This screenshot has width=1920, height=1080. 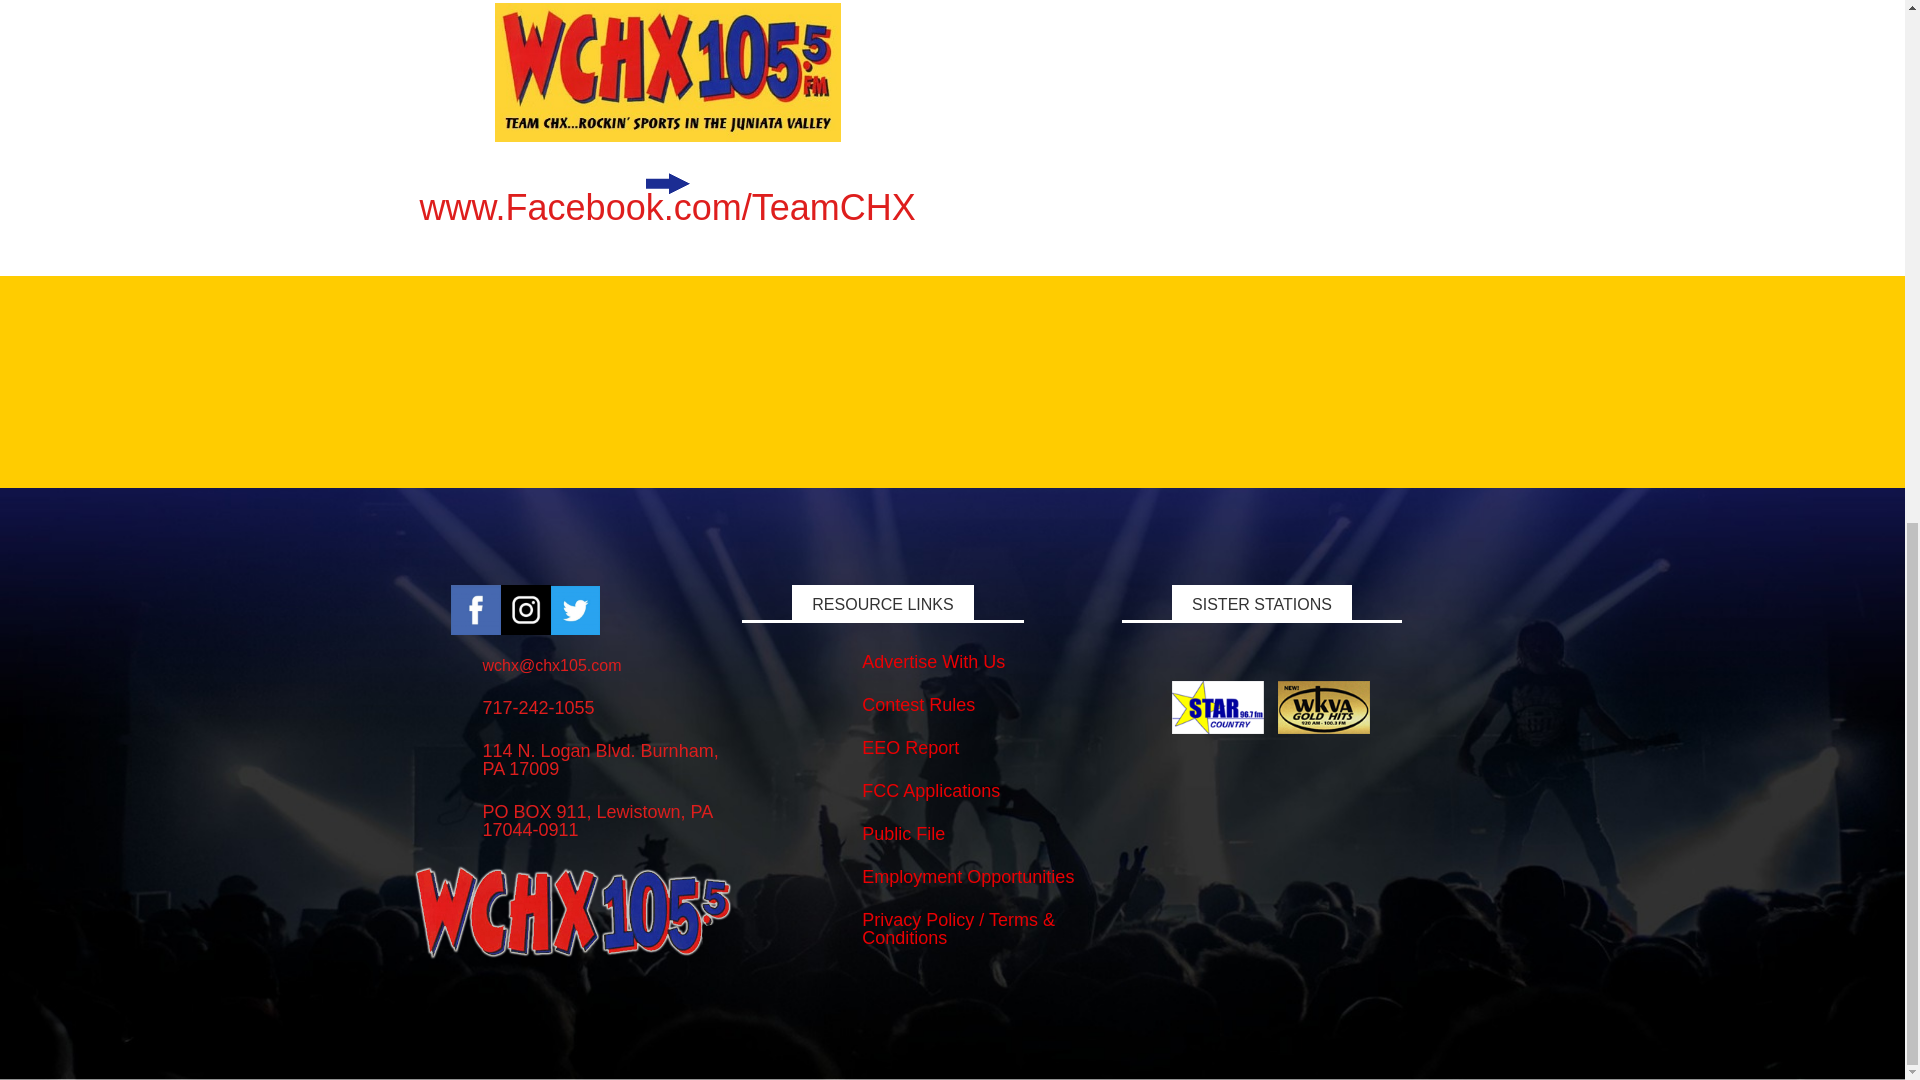 What do you see at coordinates (910, 748) in the screenshot?
I see `EEO Report` at bounding box center [910, 748].